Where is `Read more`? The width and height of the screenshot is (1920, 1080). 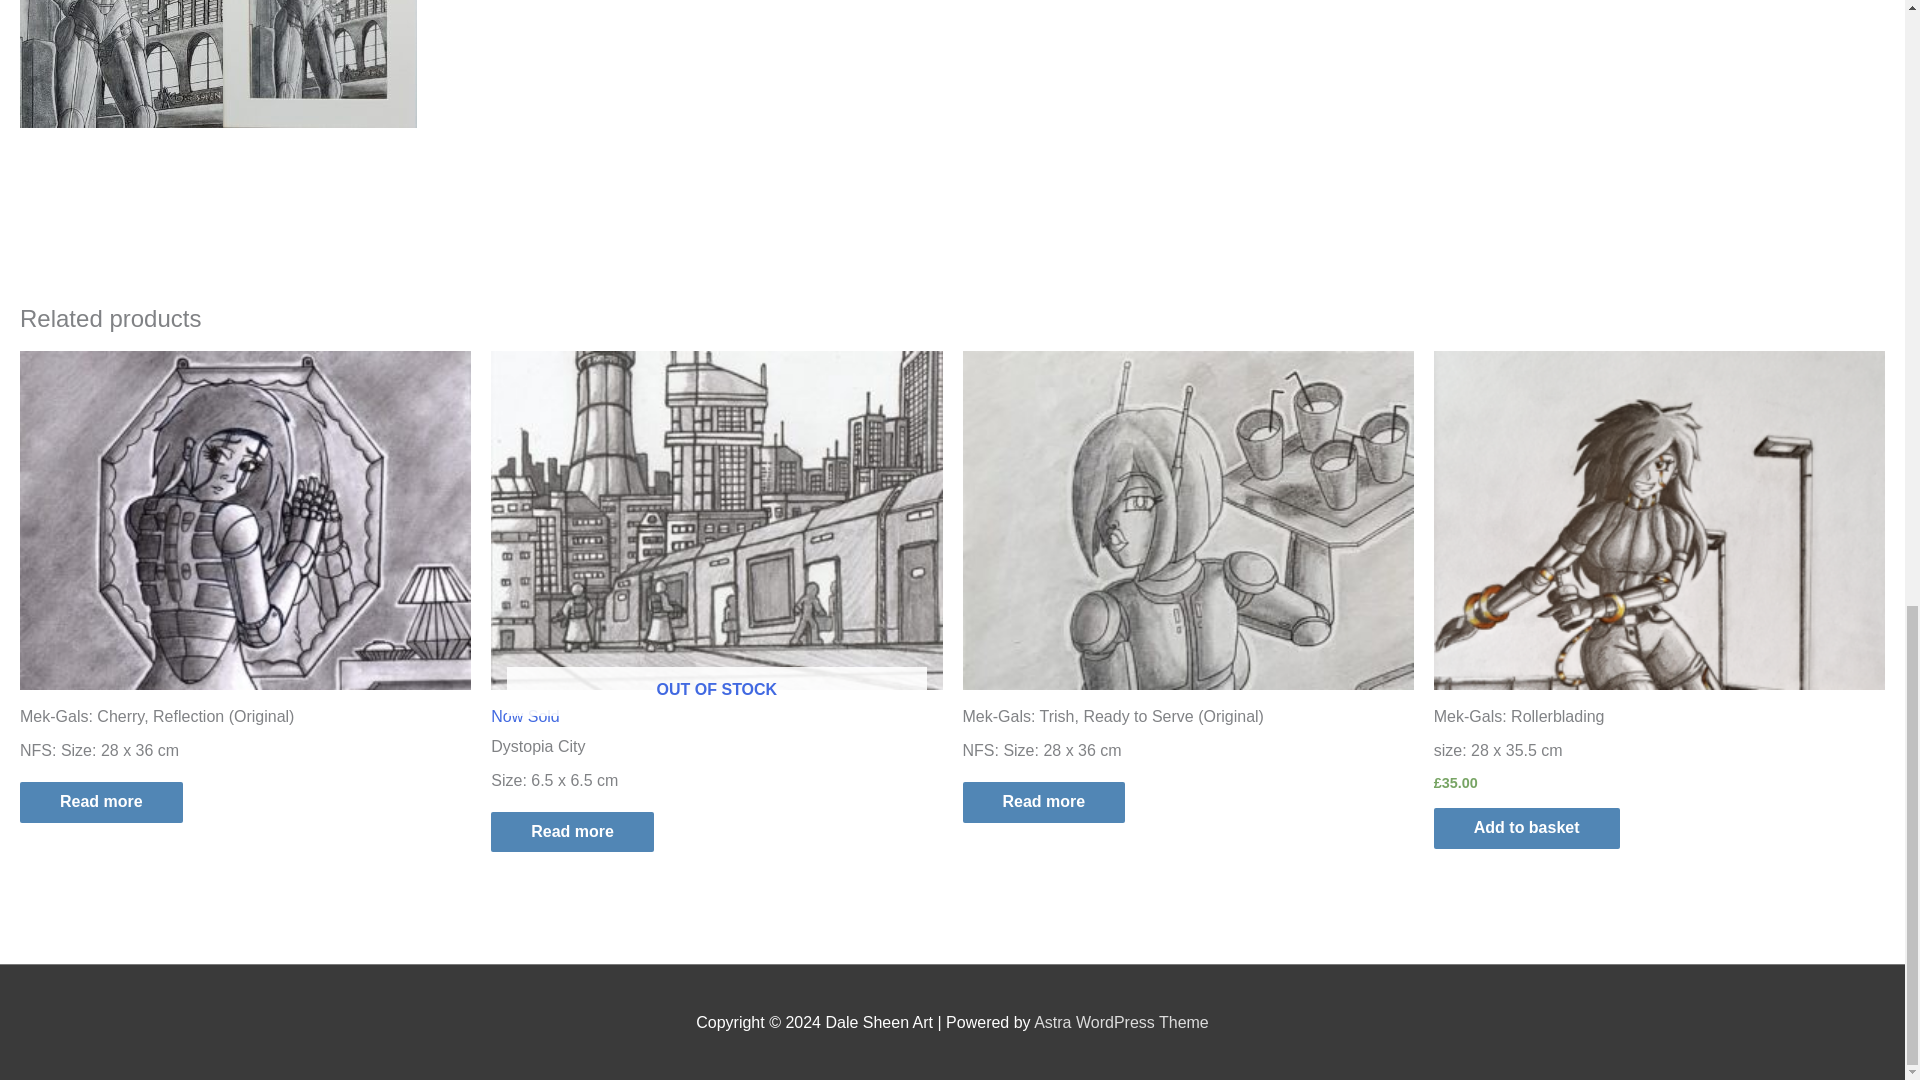 Read more is located at coordinates (100, 802).